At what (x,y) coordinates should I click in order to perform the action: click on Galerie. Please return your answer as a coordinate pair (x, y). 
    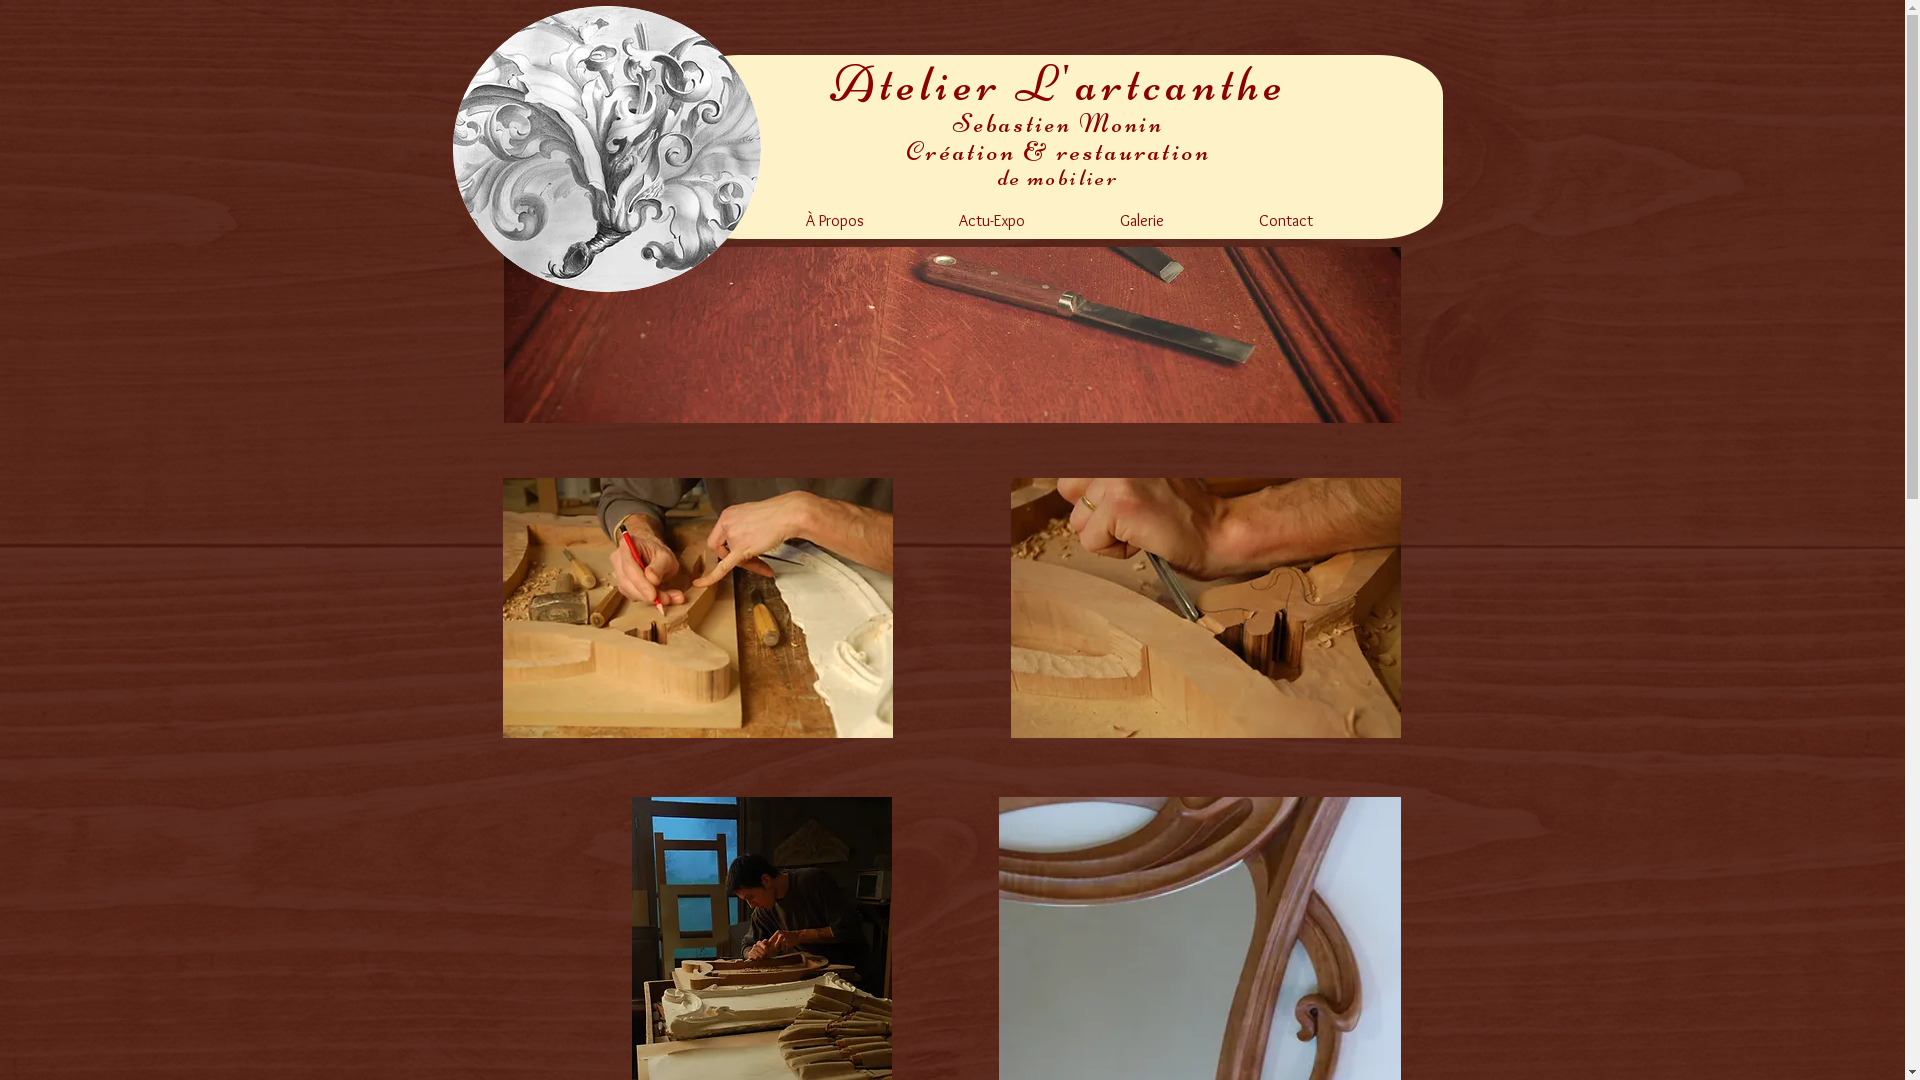
    Looking at the image, I should click on (1142, 220).